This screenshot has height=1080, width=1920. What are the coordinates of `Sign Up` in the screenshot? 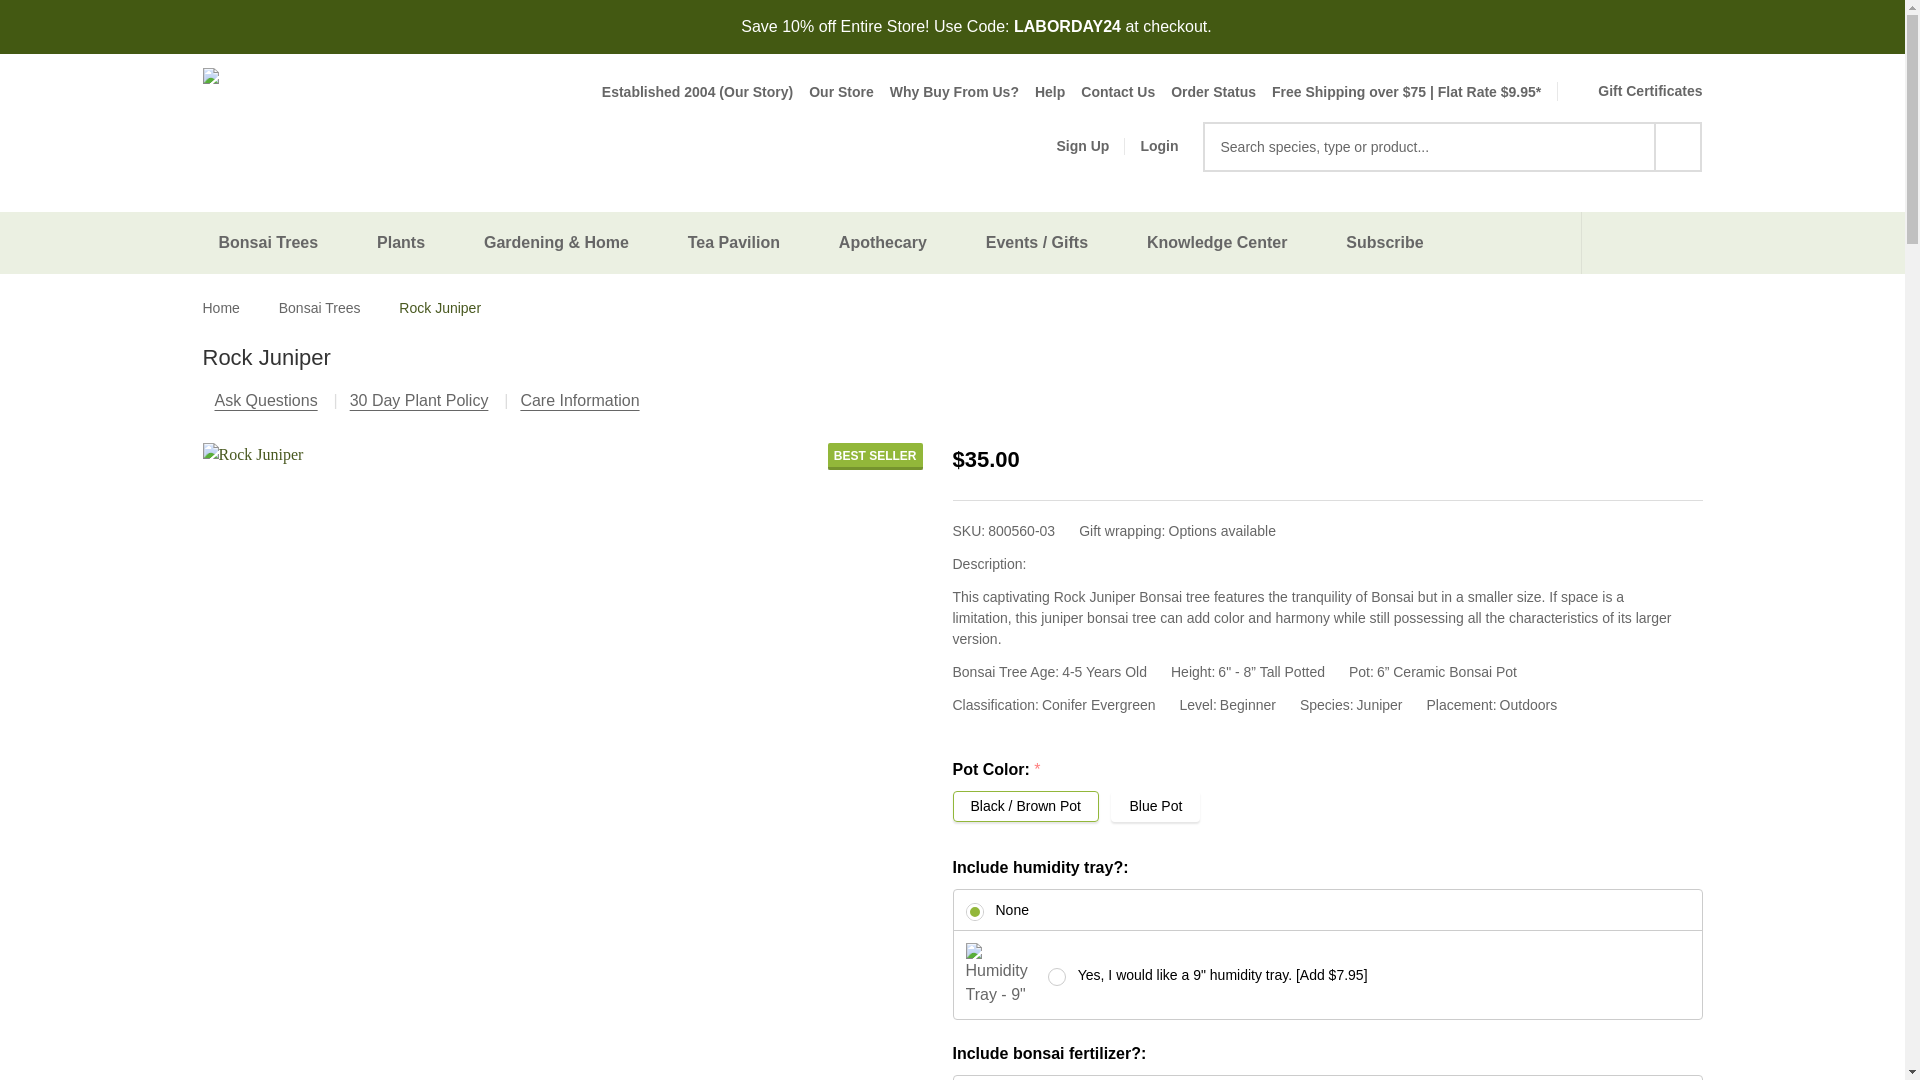 It's located at (1069, 146).